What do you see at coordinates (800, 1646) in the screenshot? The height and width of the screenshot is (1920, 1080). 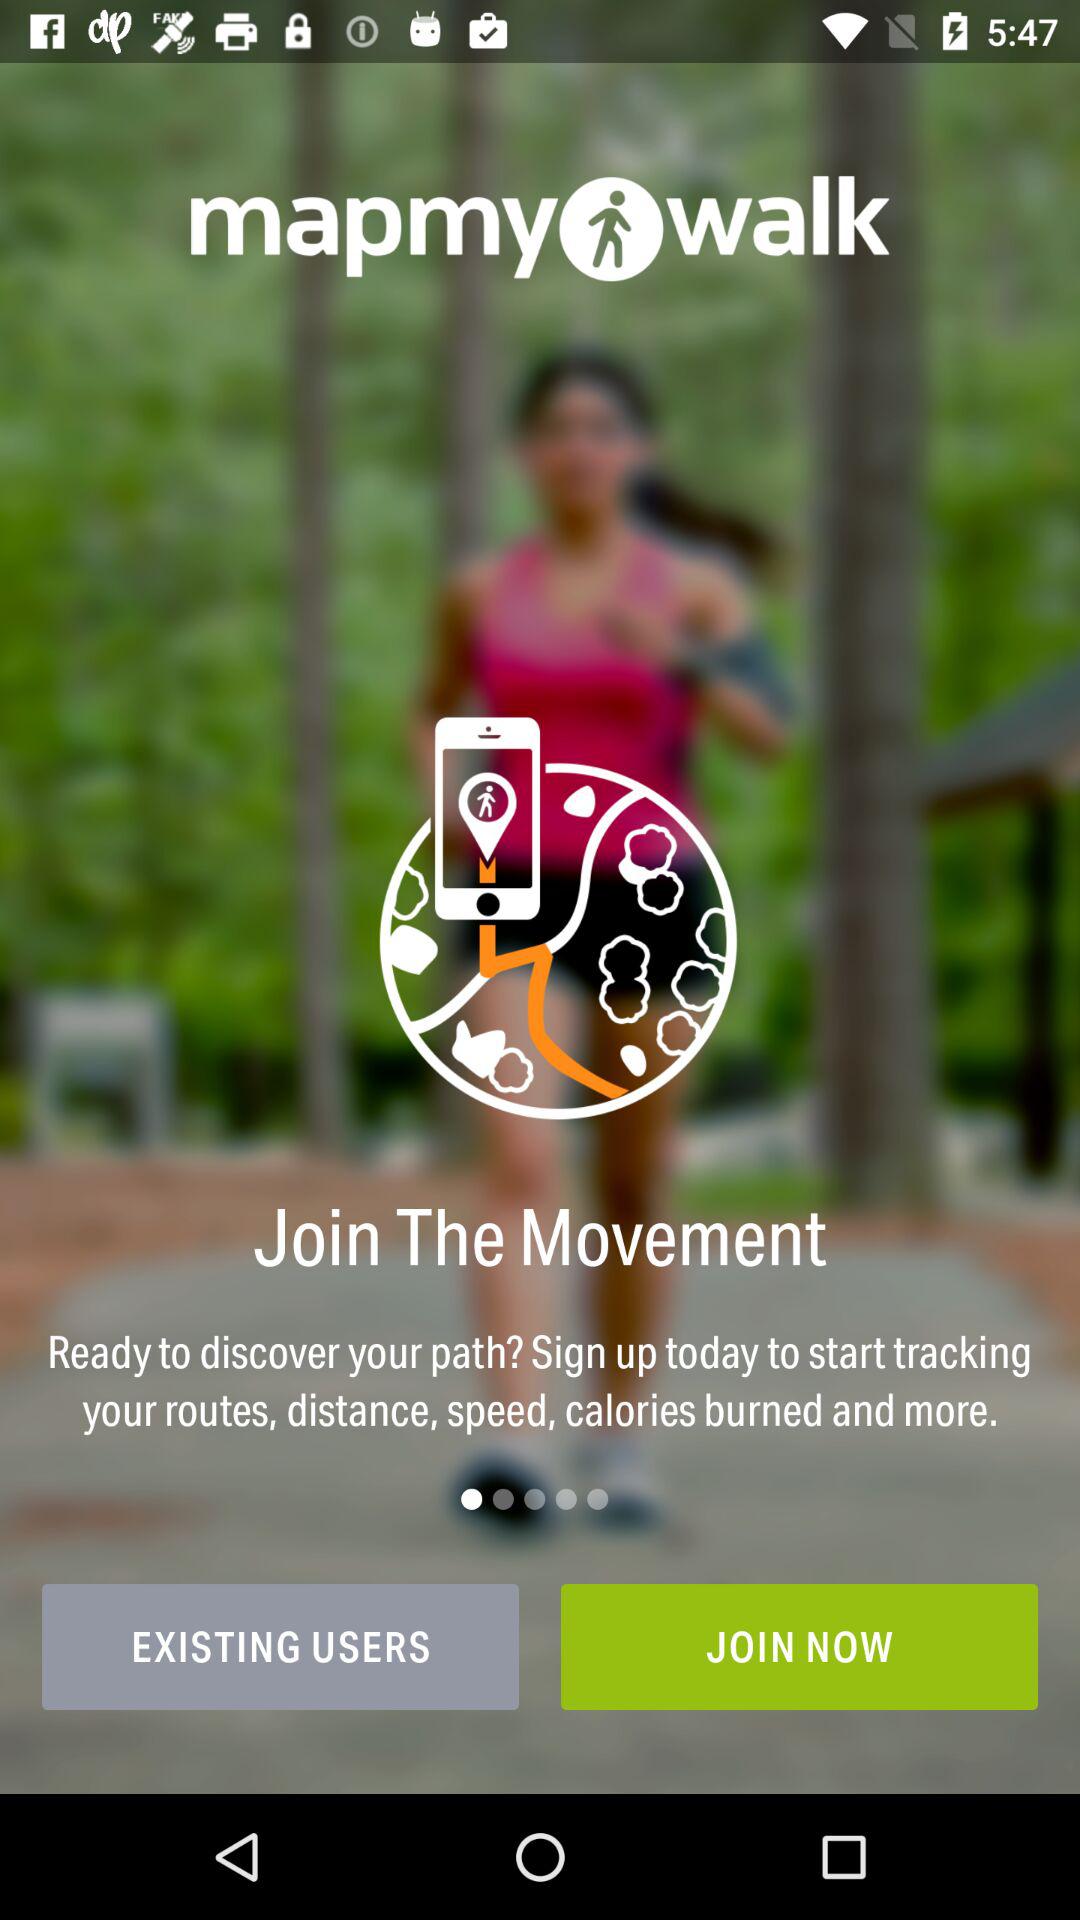 I see `select item at the bottom right corner` at bounding box center [800, 1646].